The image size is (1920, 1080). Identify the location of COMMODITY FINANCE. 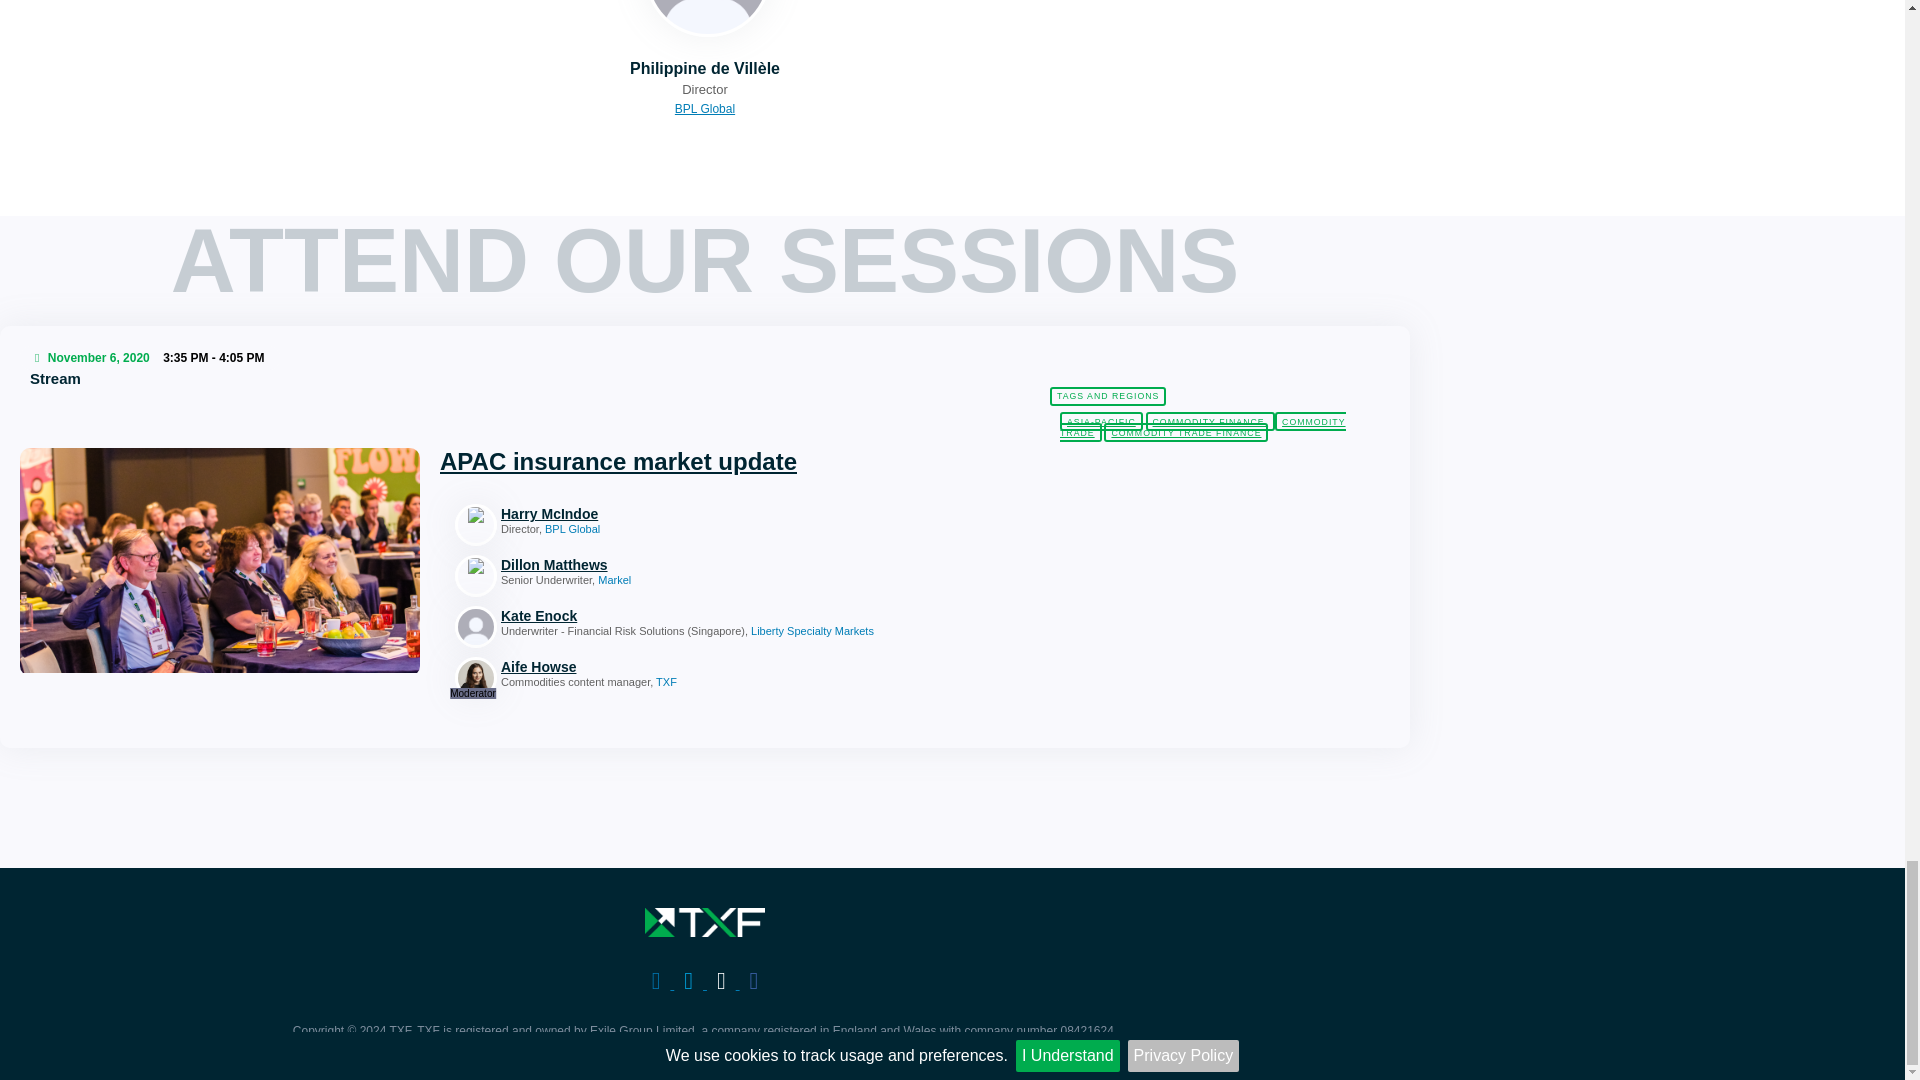
(1211, 420).